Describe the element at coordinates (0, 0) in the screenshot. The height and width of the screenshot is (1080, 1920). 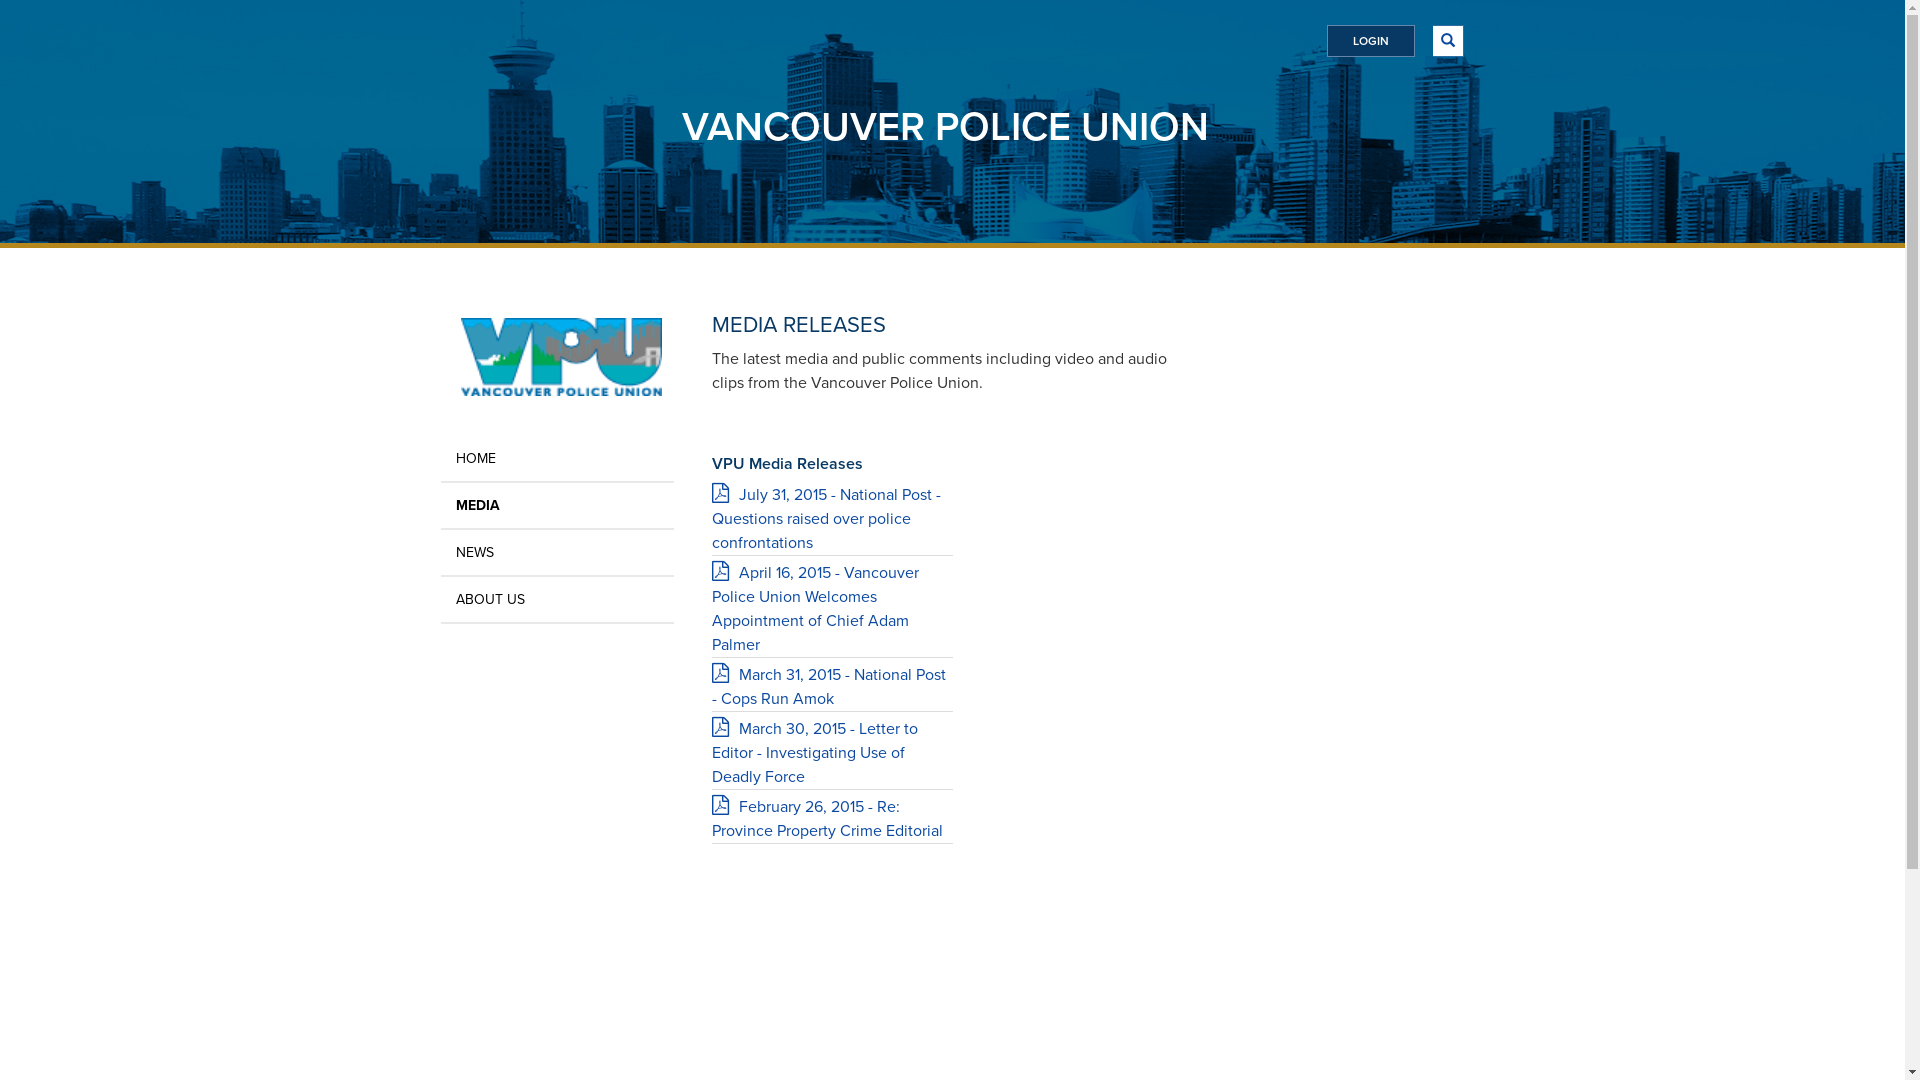
I see `Skip to main content` at that location.